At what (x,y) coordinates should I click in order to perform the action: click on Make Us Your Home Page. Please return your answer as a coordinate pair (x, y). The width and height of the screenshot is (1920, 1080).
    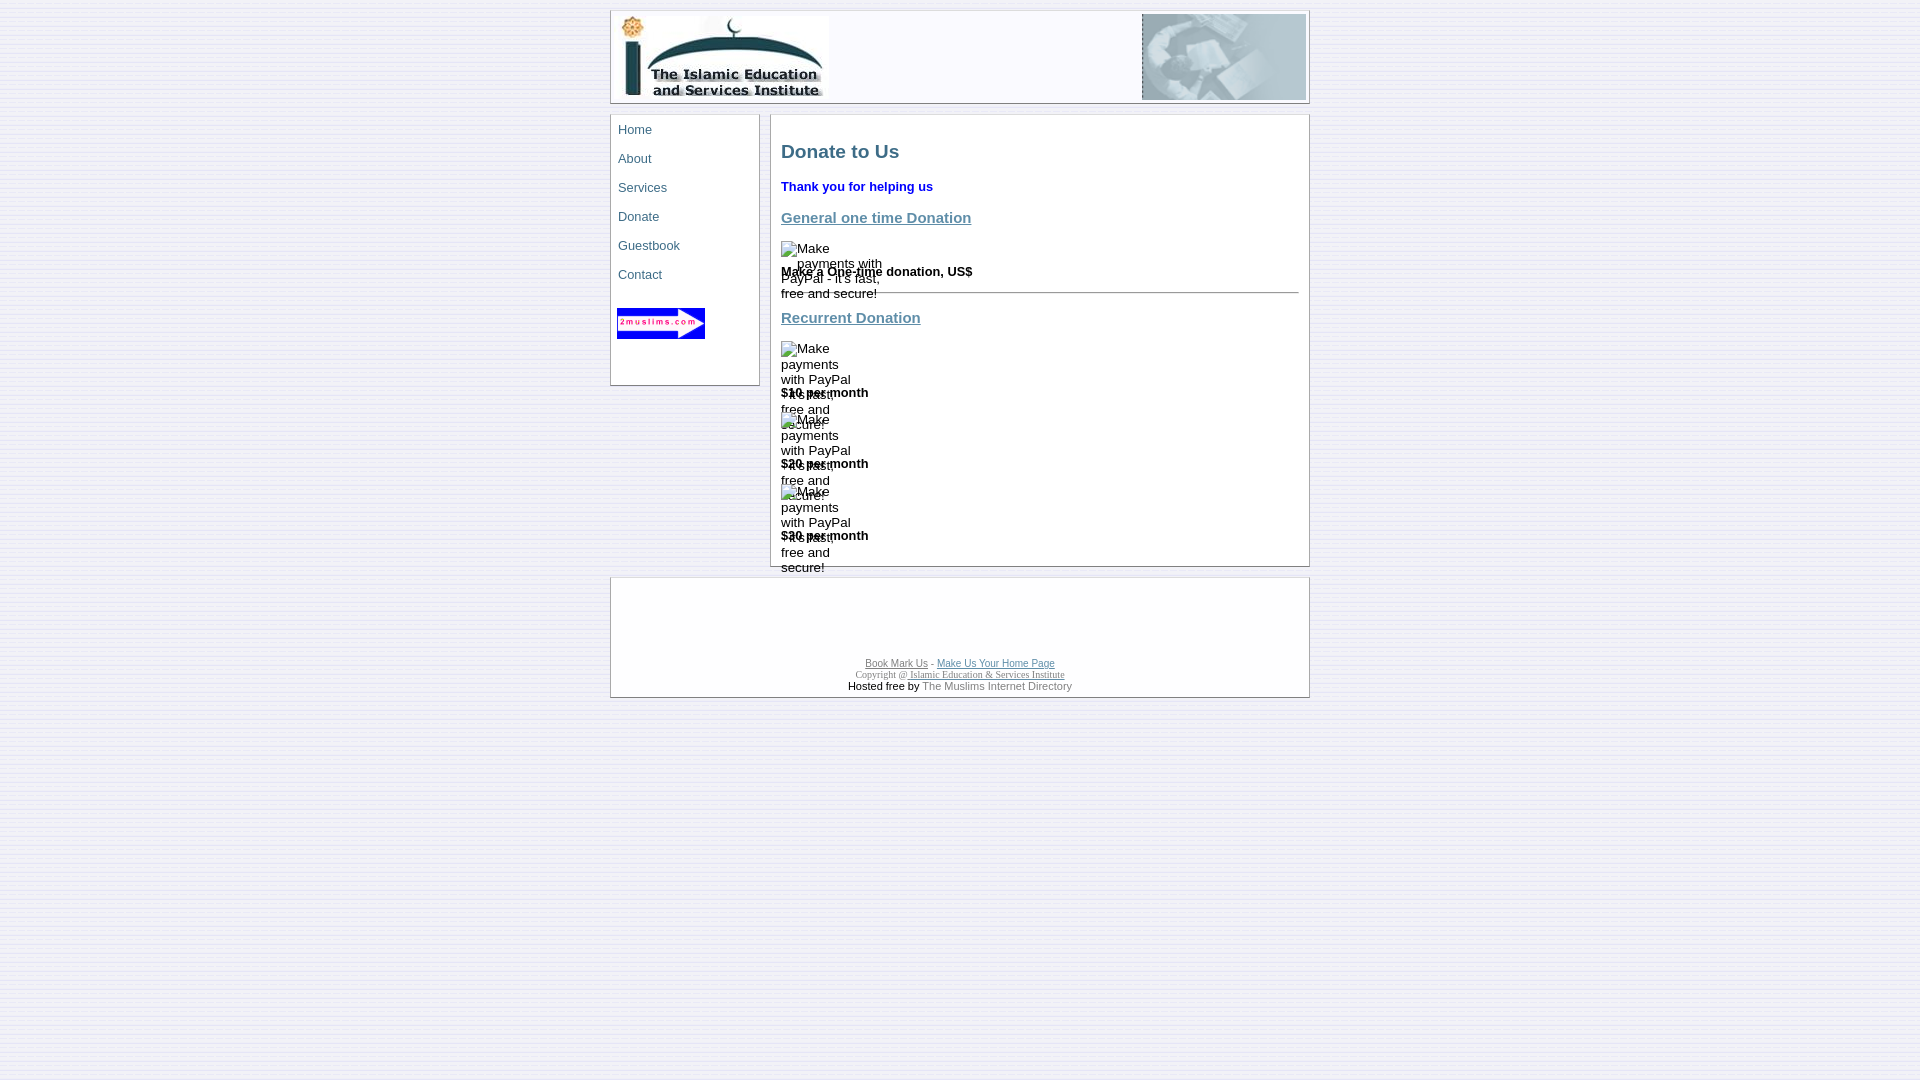
    Looking at the image, I should click on (996, 664).